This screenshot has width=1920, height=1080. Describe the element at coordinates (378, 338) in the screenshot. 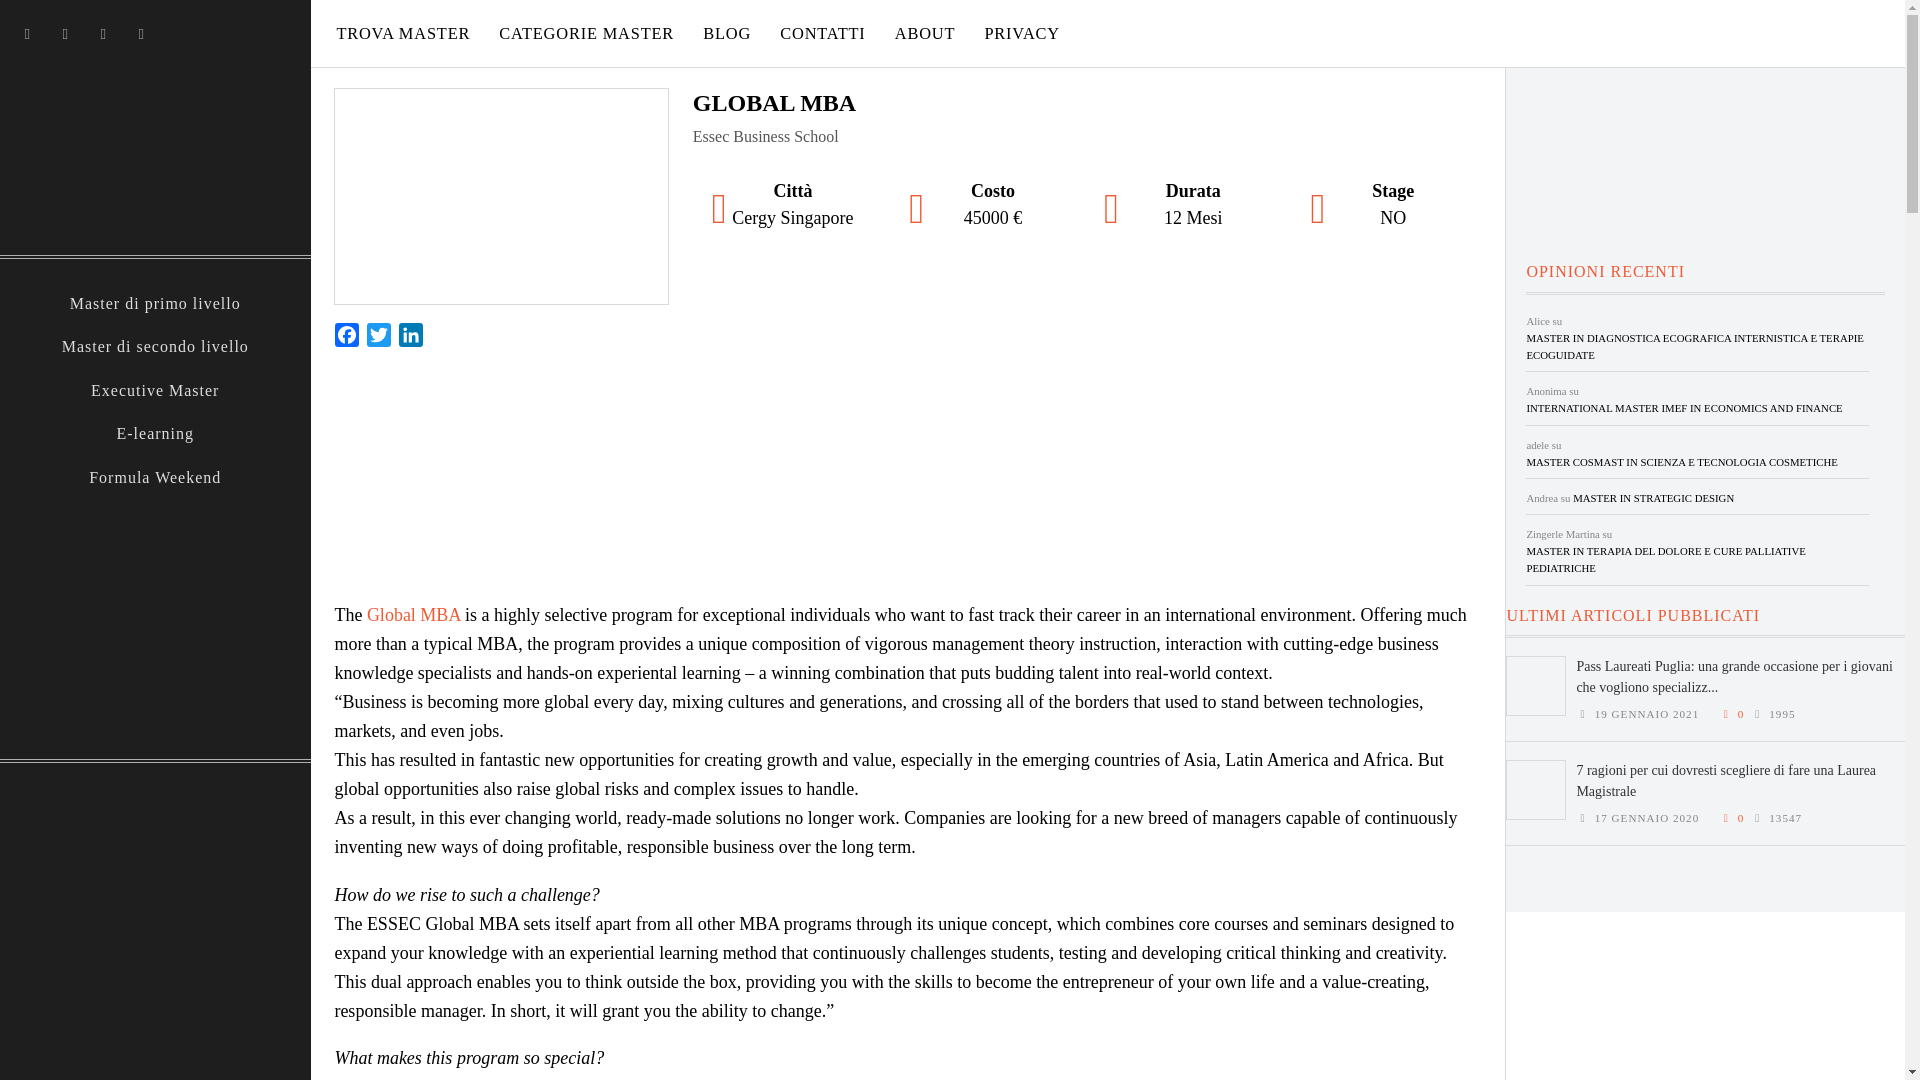

I see `Twitter` at that location.